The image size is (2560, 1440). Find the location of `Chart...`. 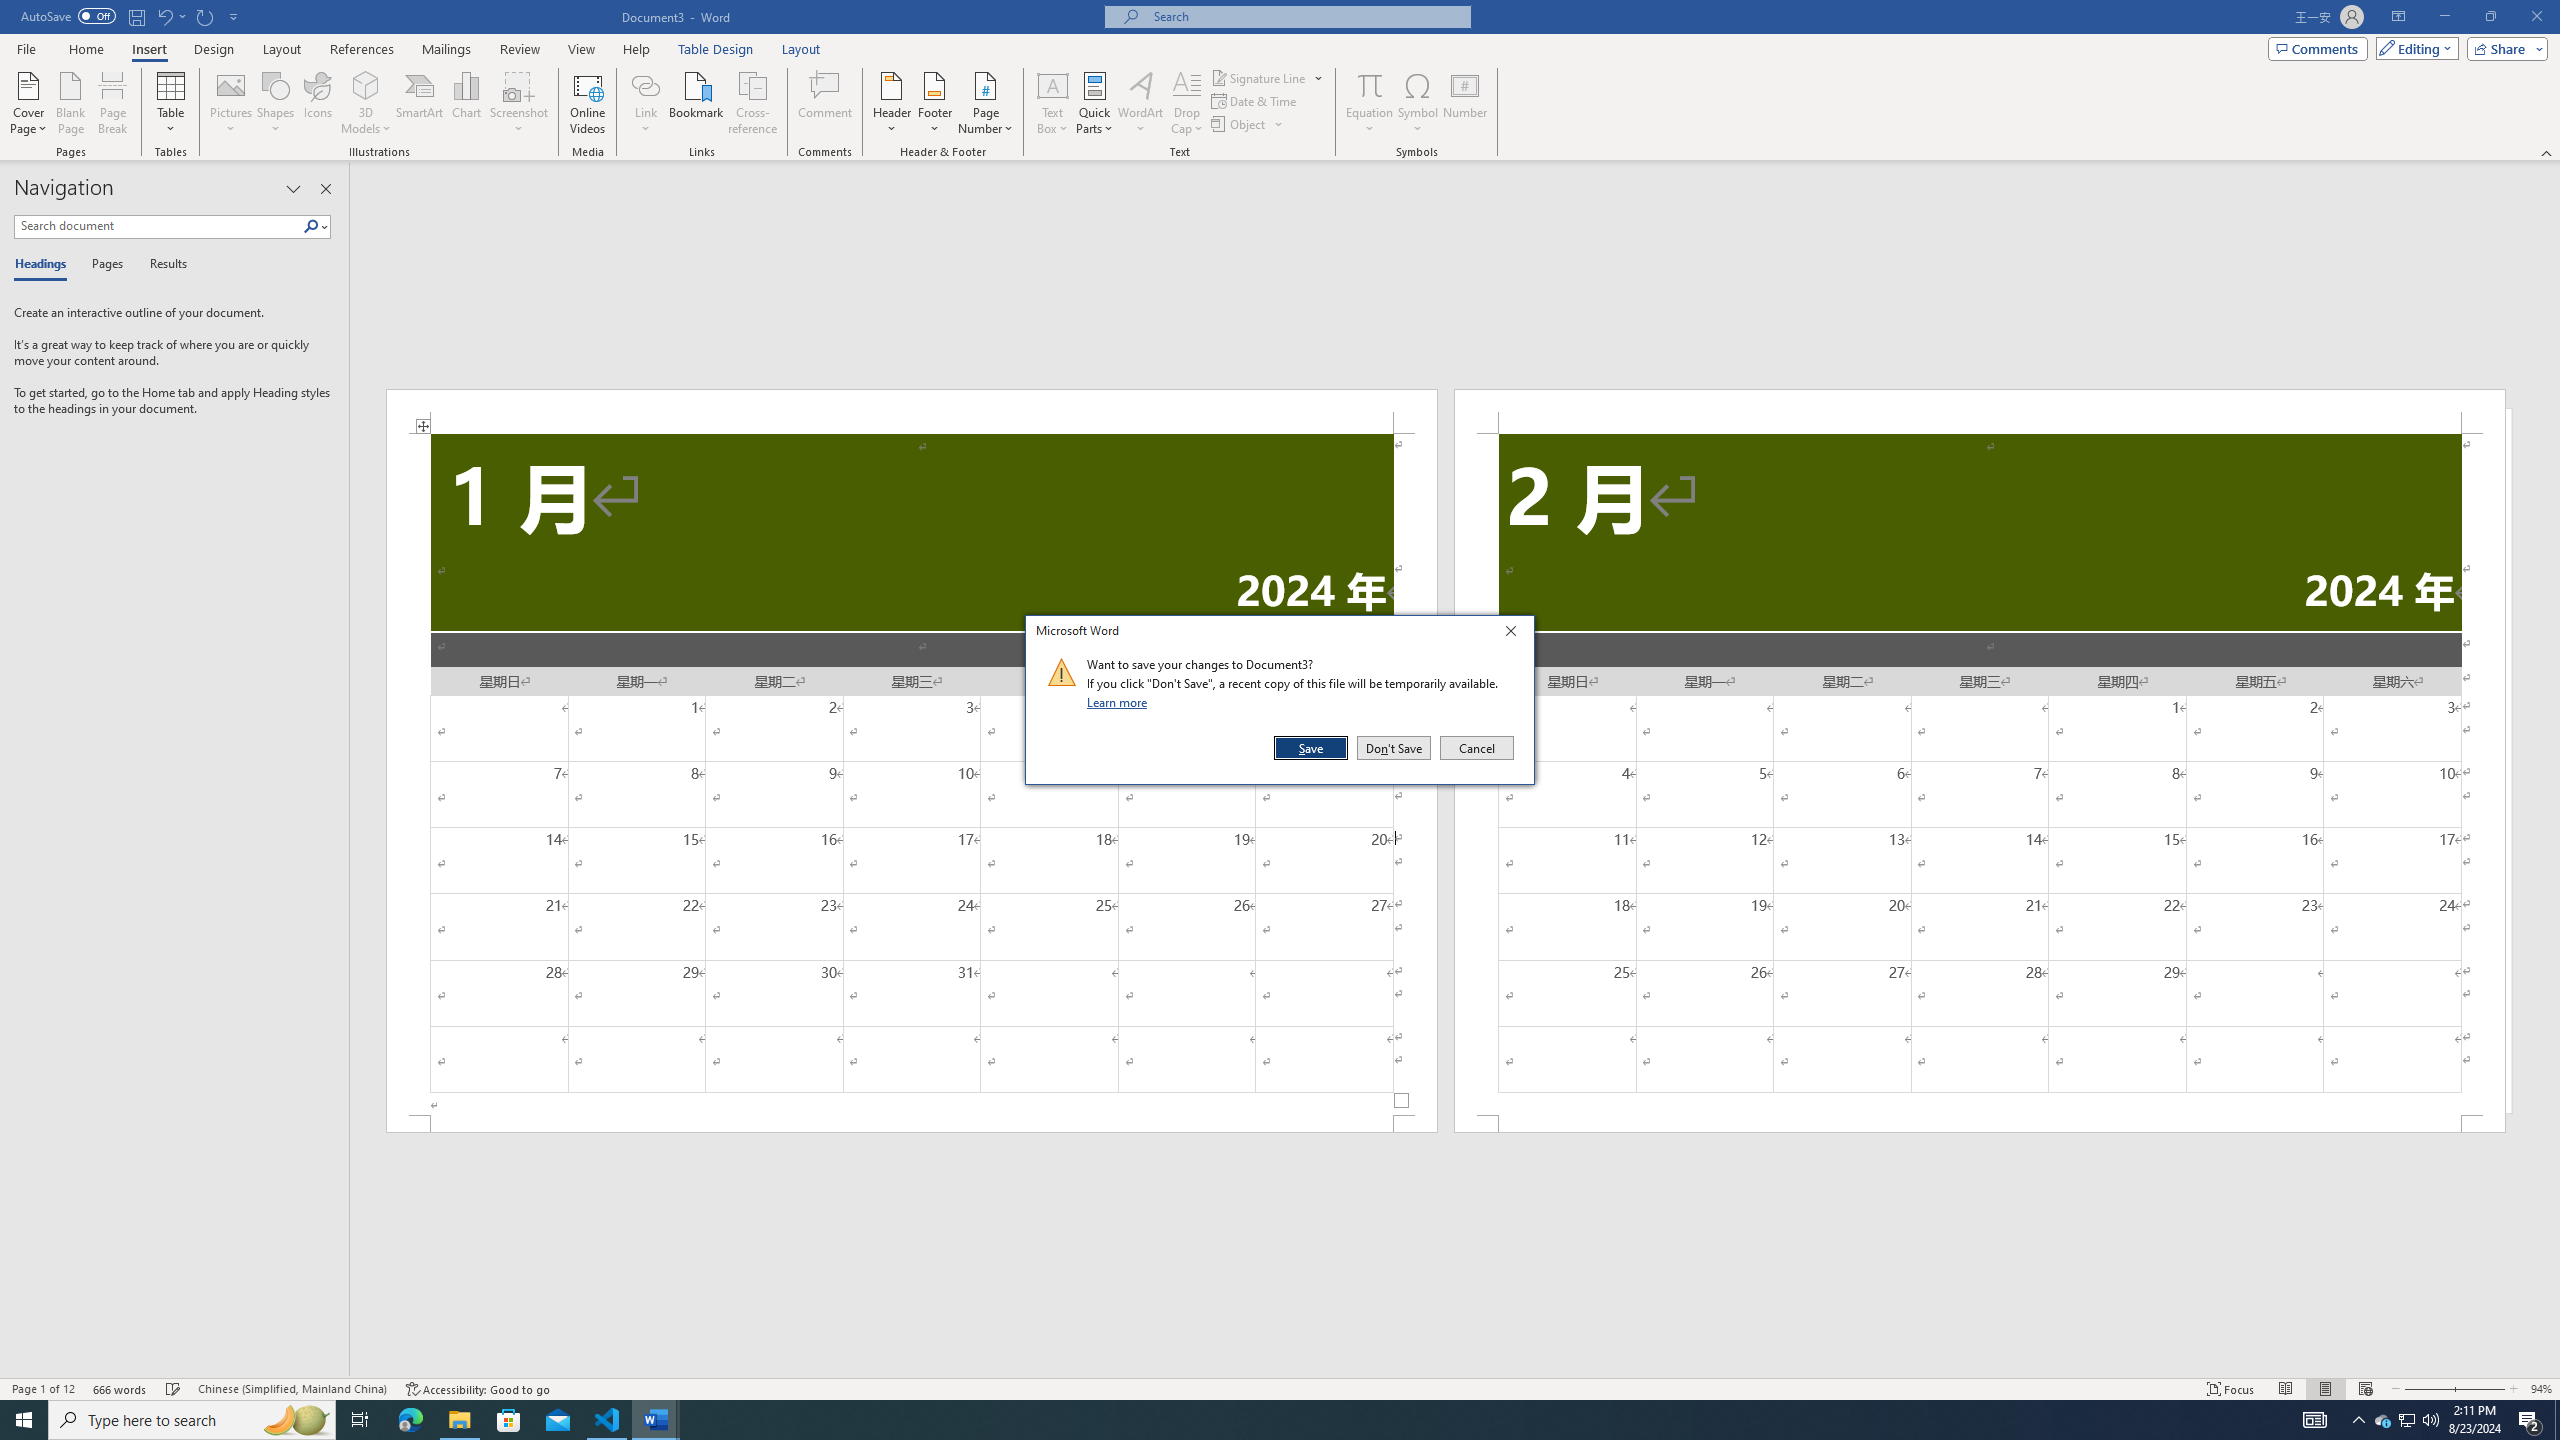

Chart... is located at coordinates (466, 103).